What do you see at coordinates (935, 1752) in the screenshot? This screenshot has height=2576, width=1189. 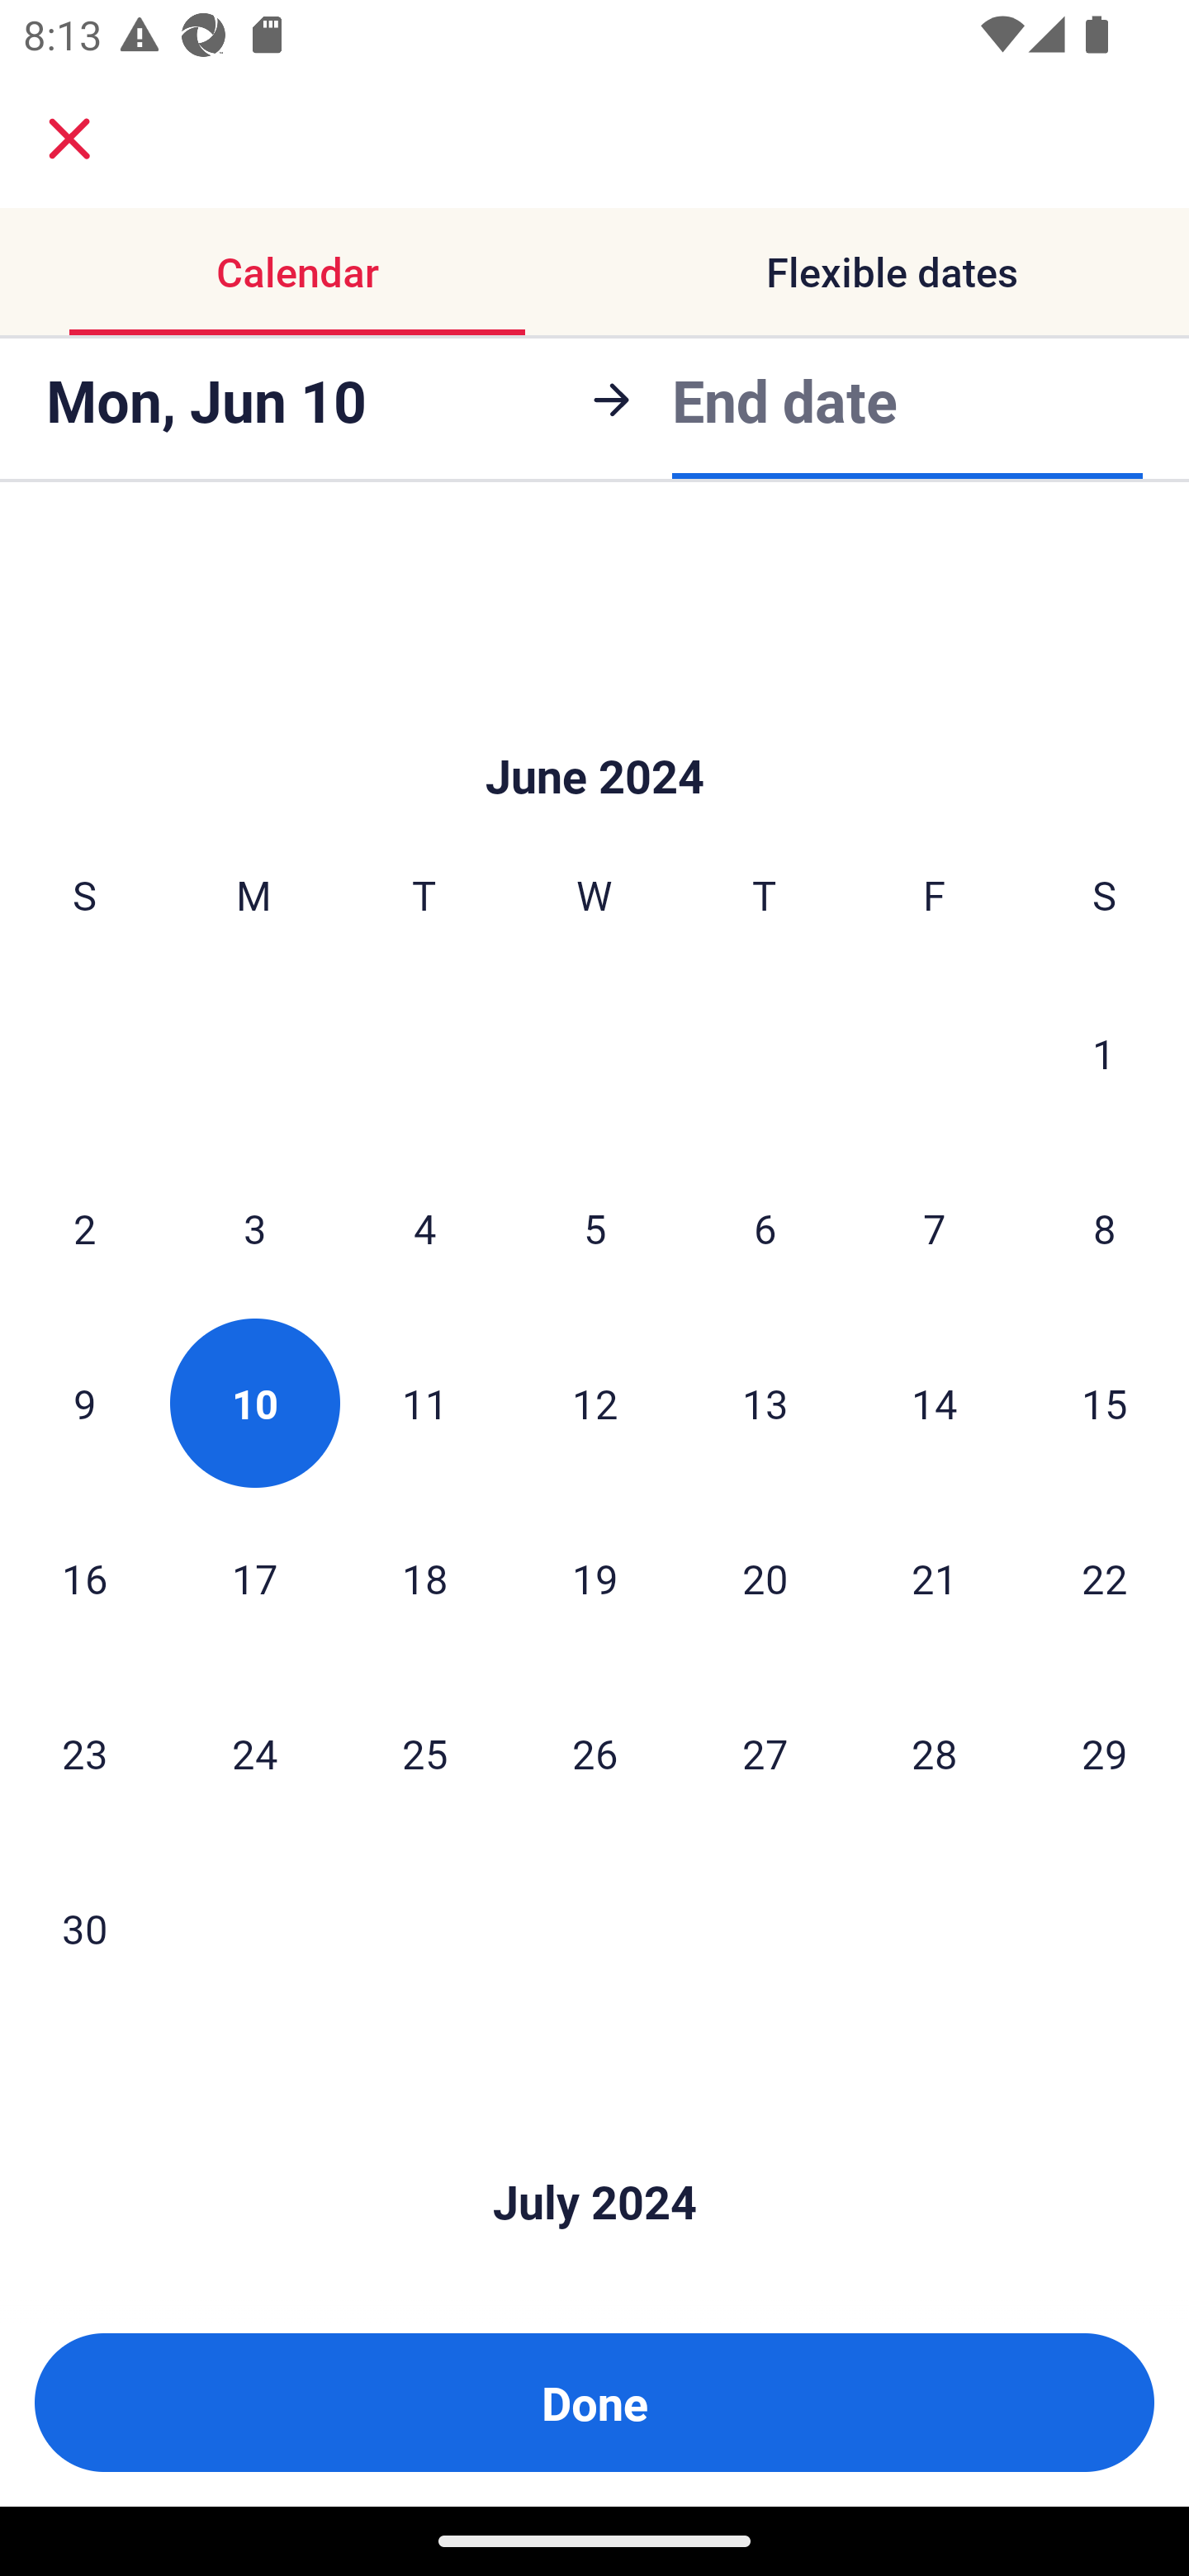 I see `28 Friday, June 28, 2024` at bounding box center [935, 1752].